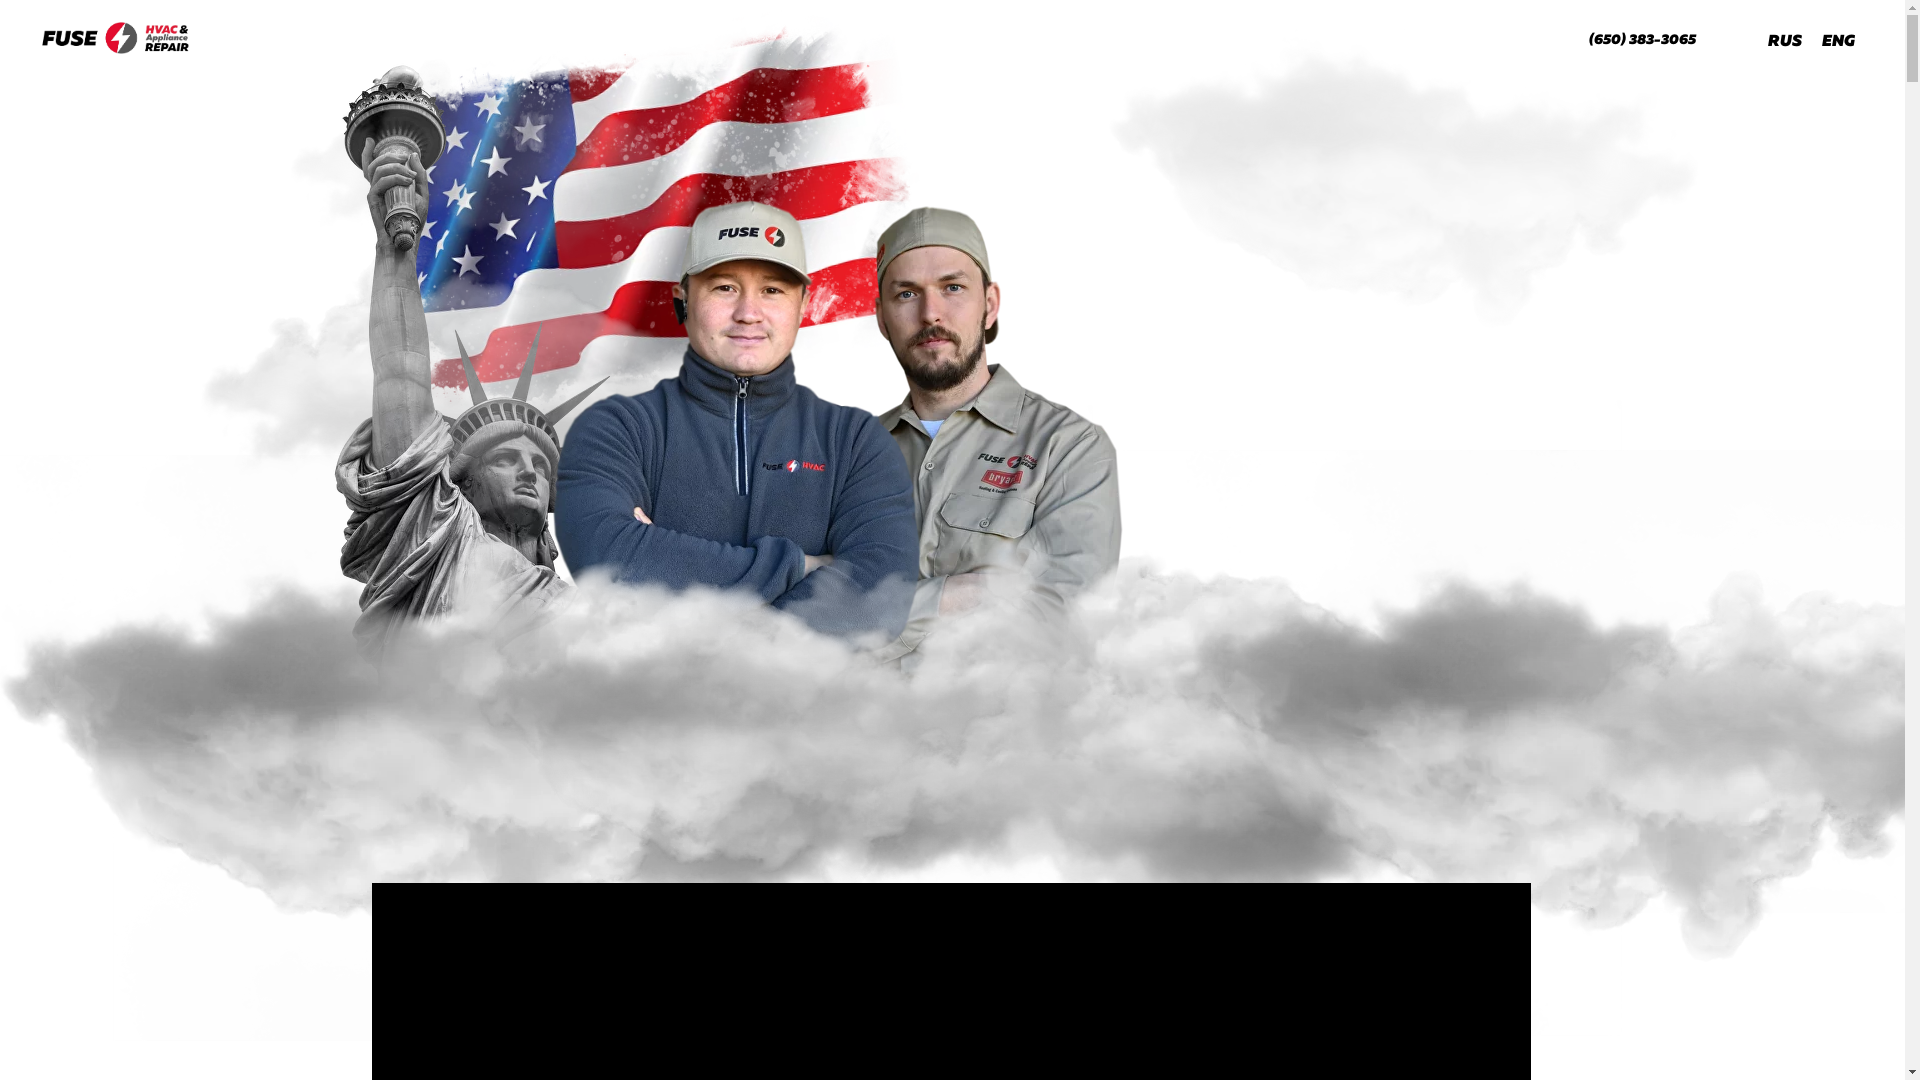  I want to click on RUS, so click(1785, 42).